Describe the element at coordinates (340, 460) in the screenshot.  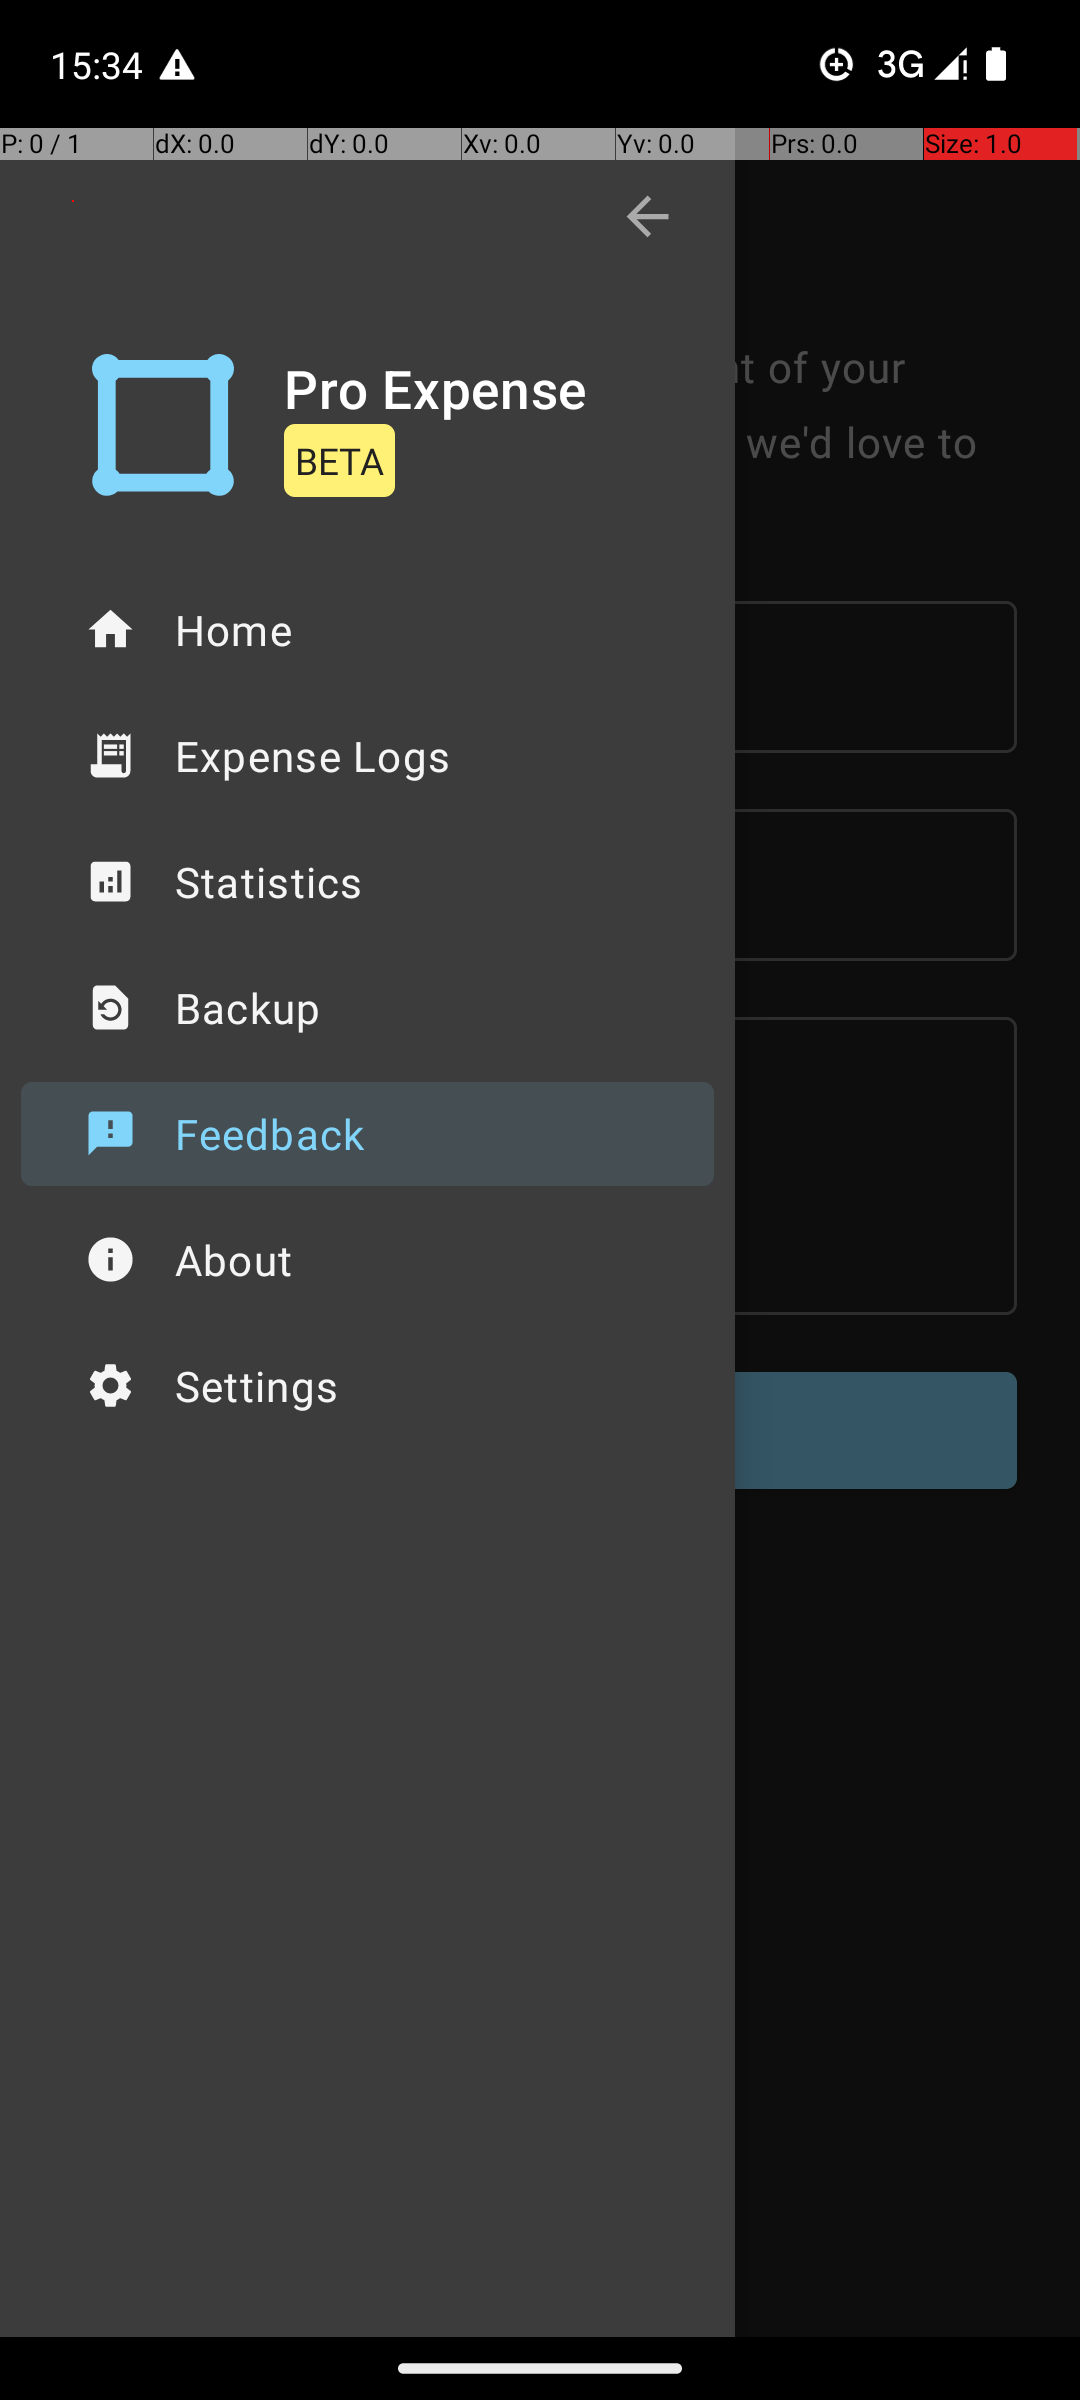
I see `BETA` at that location.